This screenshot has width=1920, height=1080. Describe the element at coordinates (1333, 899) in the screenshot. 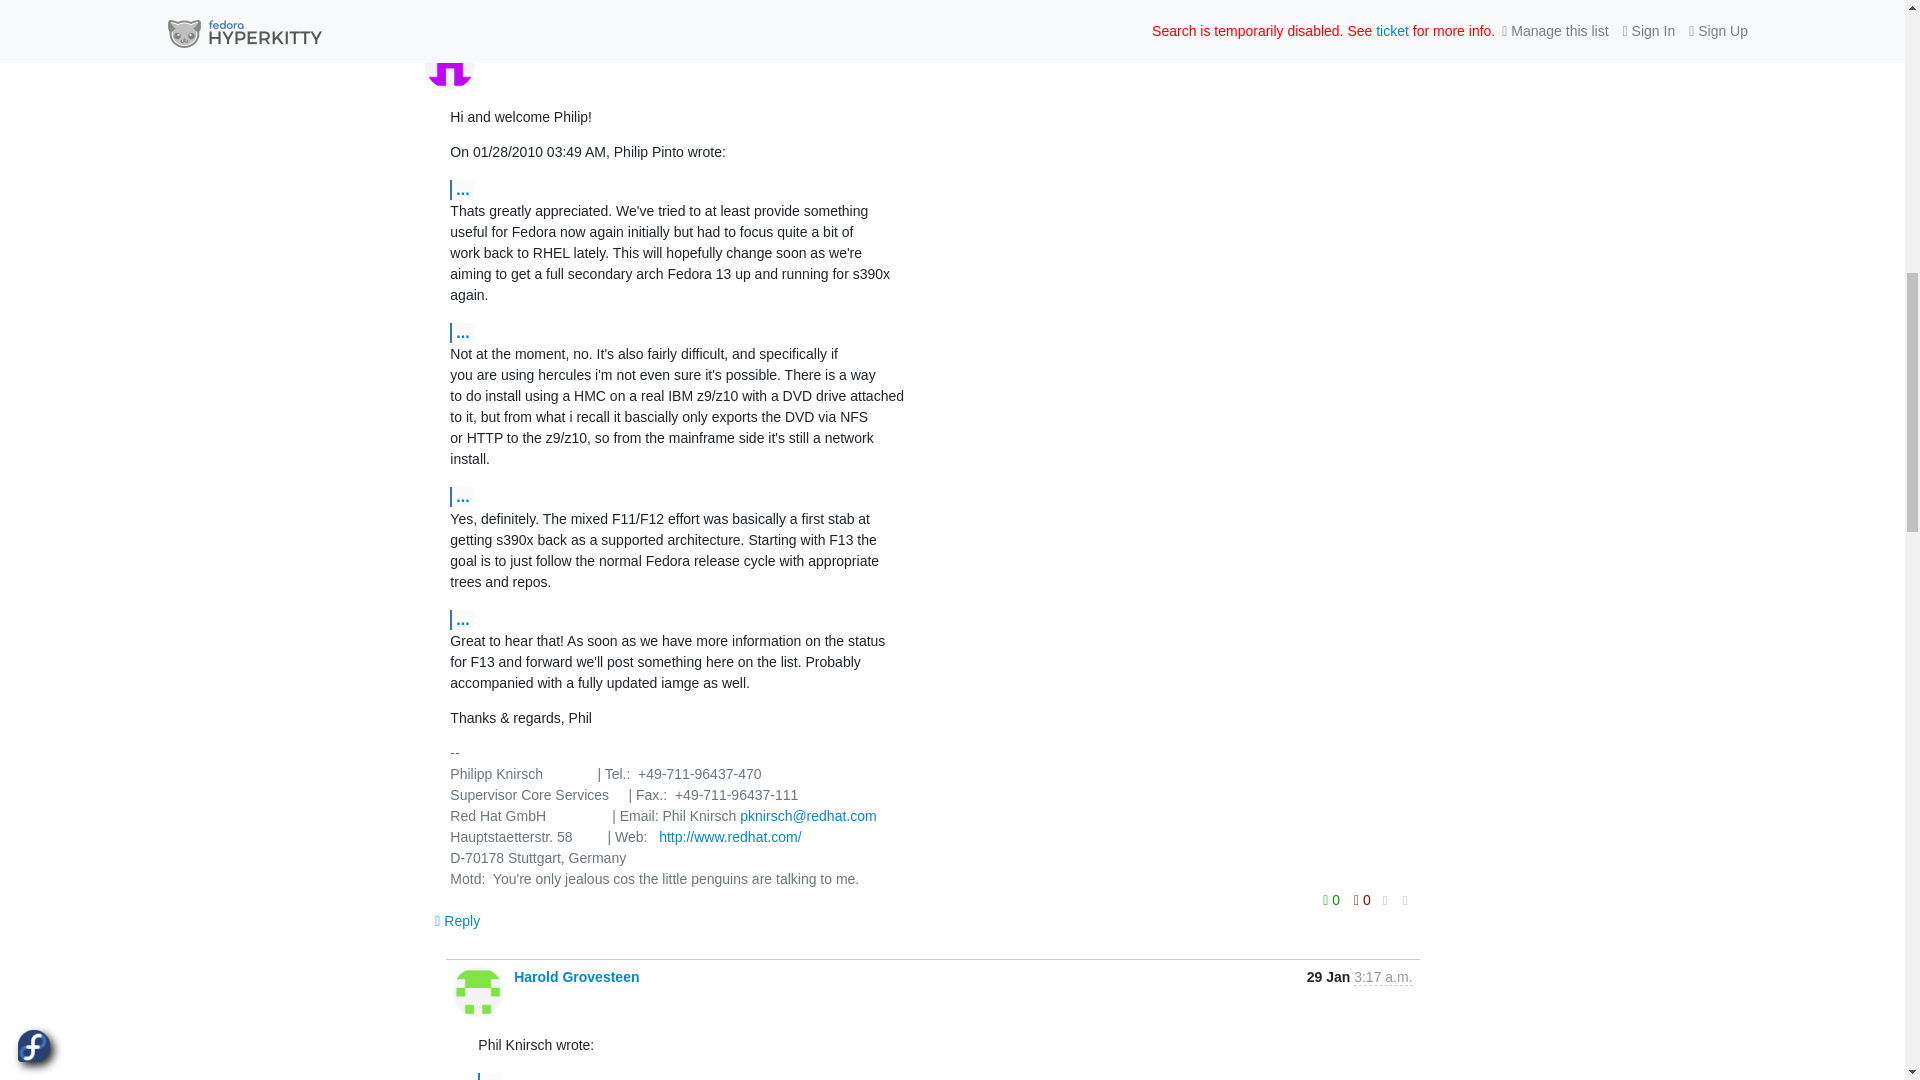

I see `You must be logged-in to vote.` at that location.